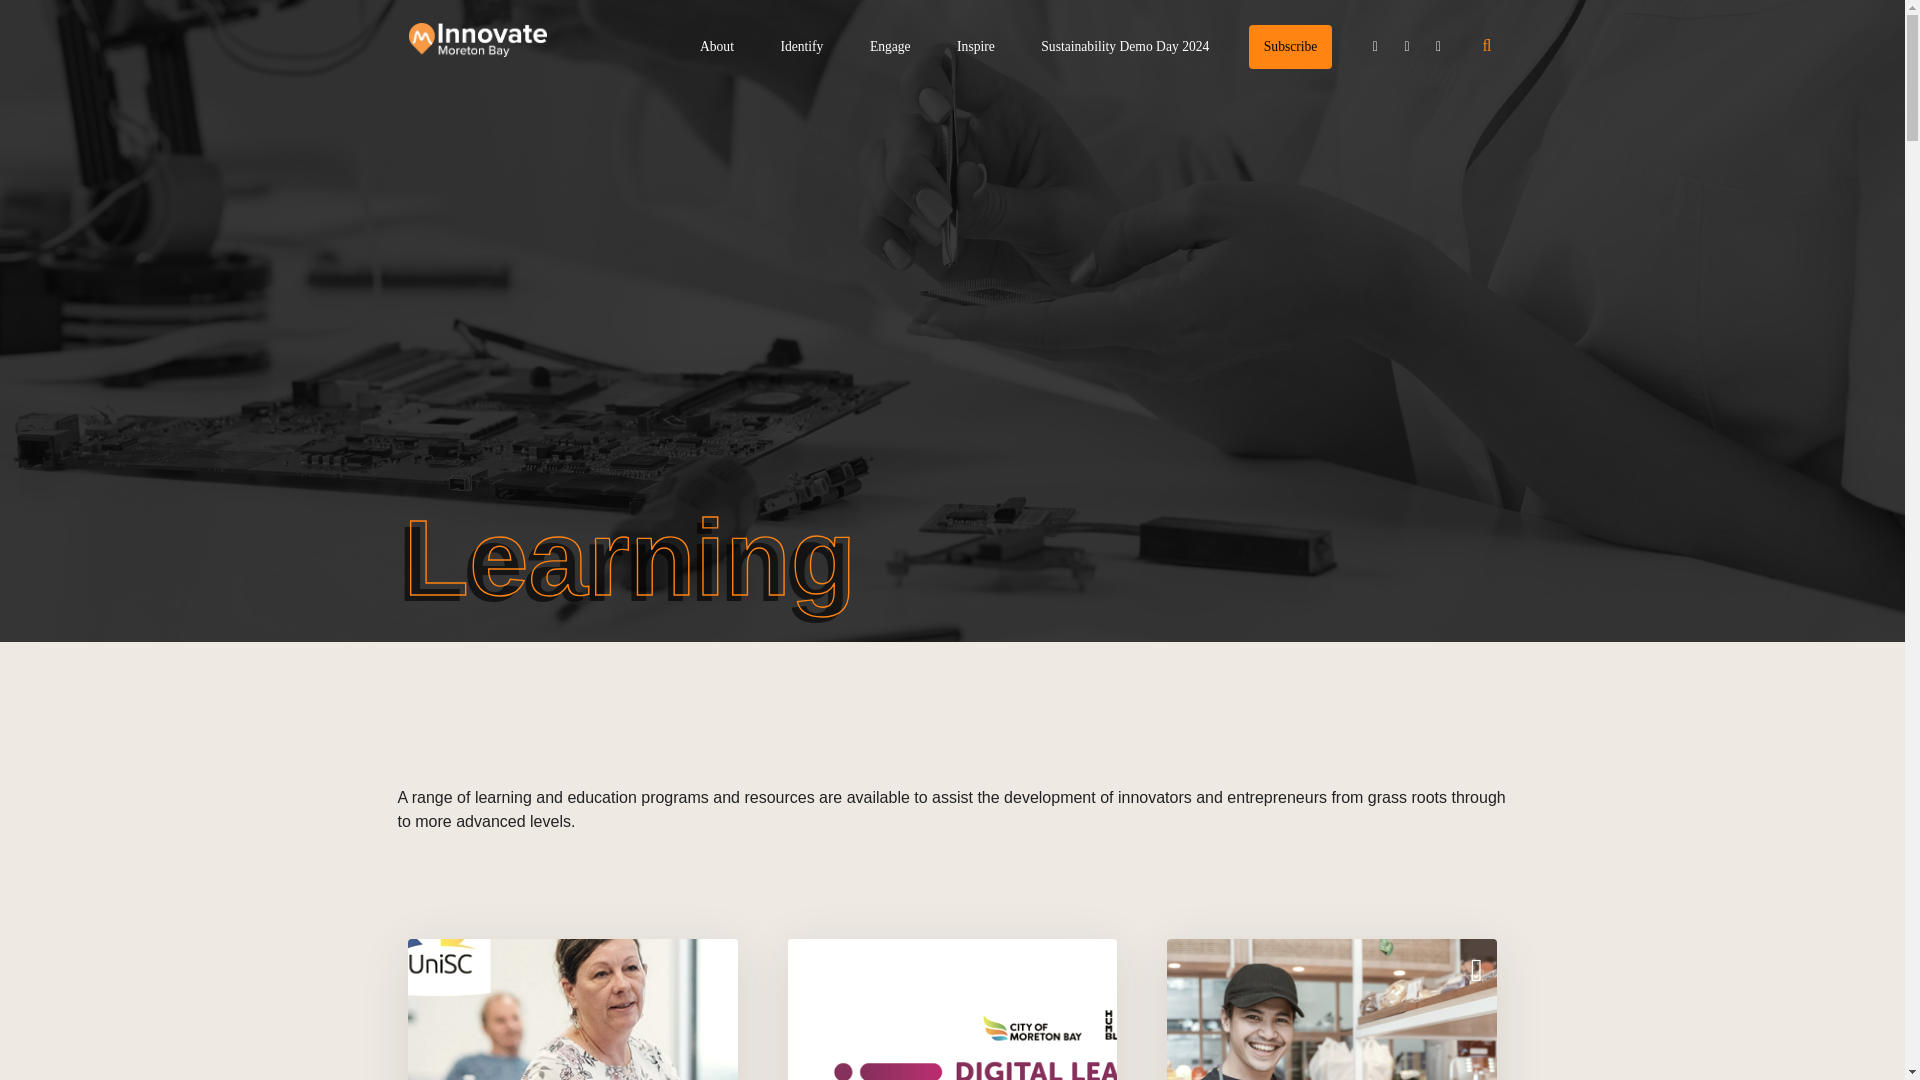 The image size is (1920, 1080). Describe the element at coordinates (1290, 46) in the screenshot. I see `Subscribe` at that location.